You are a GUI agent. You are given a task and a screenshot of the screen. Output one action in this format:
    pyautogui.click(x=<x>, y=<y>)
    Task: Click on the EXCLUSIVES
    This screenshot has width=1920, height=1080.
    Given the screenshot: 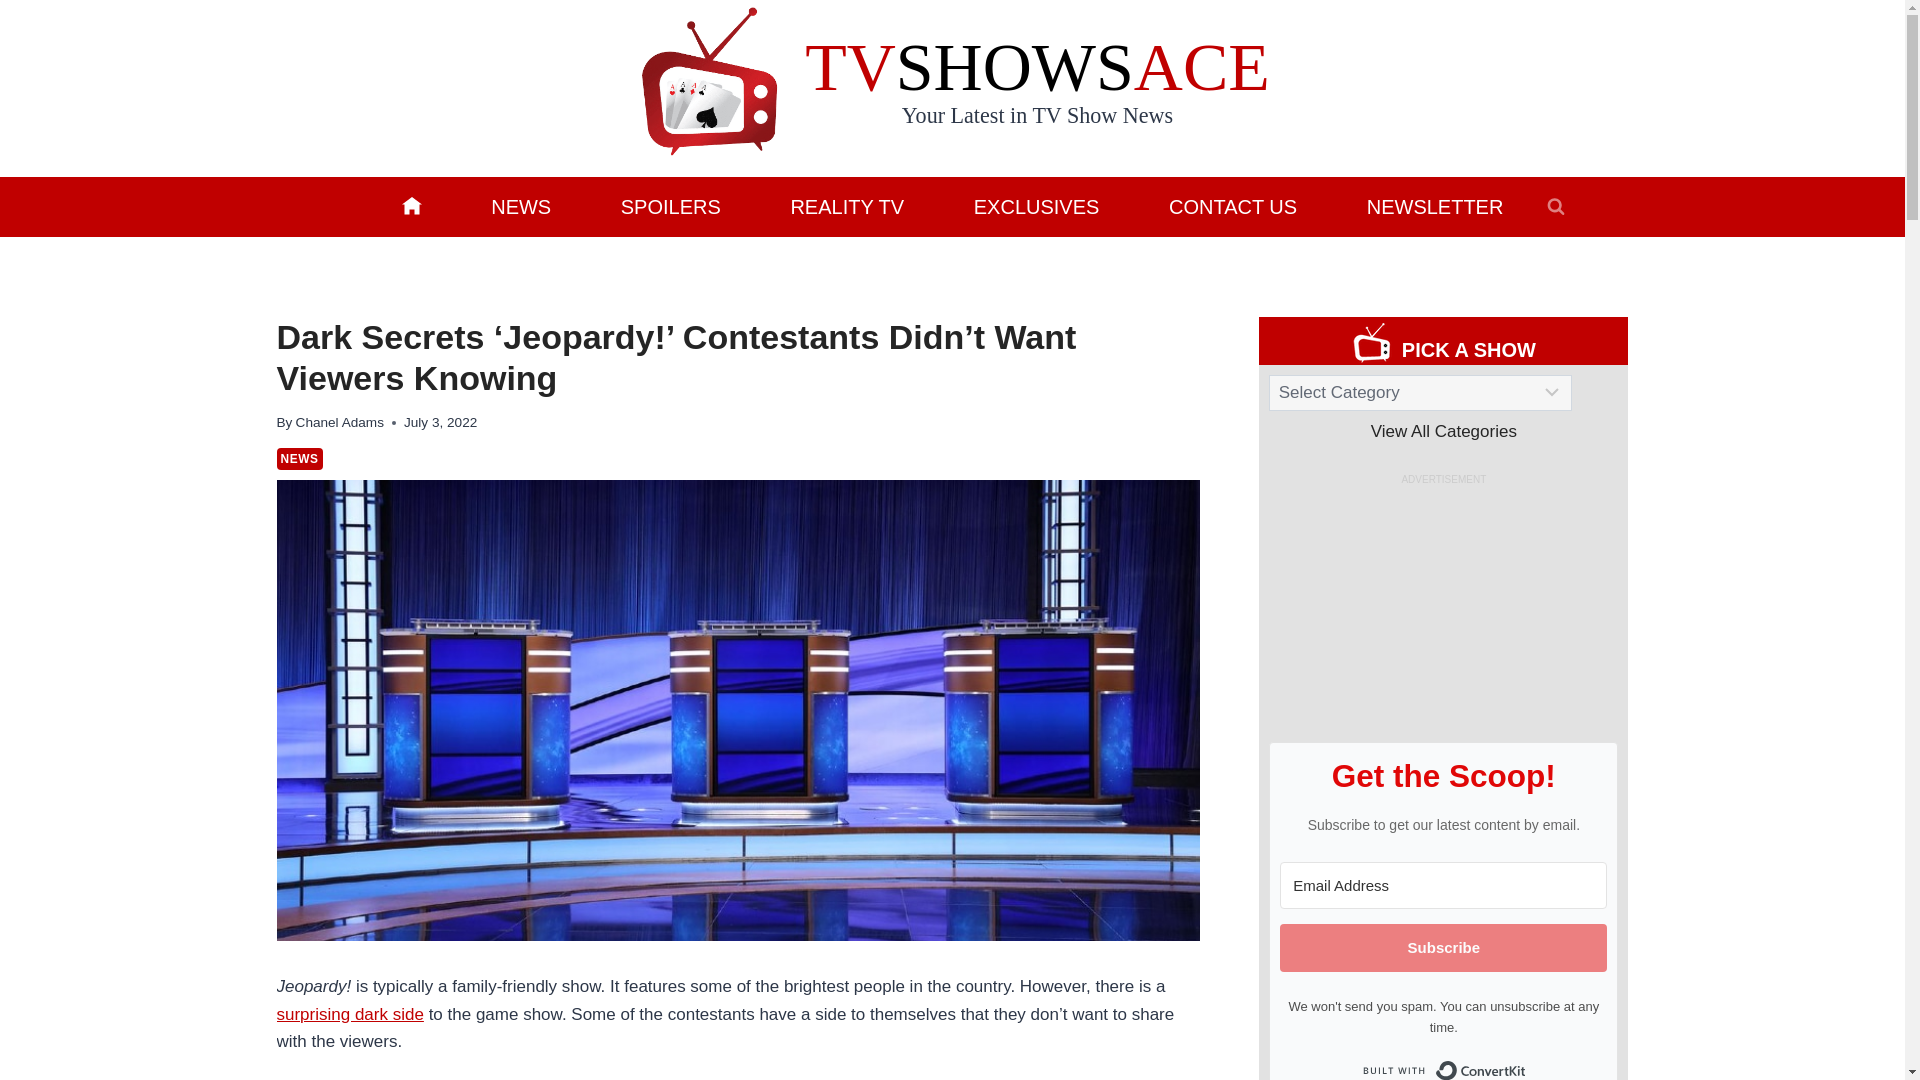 What is the action you would take?
    pyautogui.click(x=1036, y=206)
    